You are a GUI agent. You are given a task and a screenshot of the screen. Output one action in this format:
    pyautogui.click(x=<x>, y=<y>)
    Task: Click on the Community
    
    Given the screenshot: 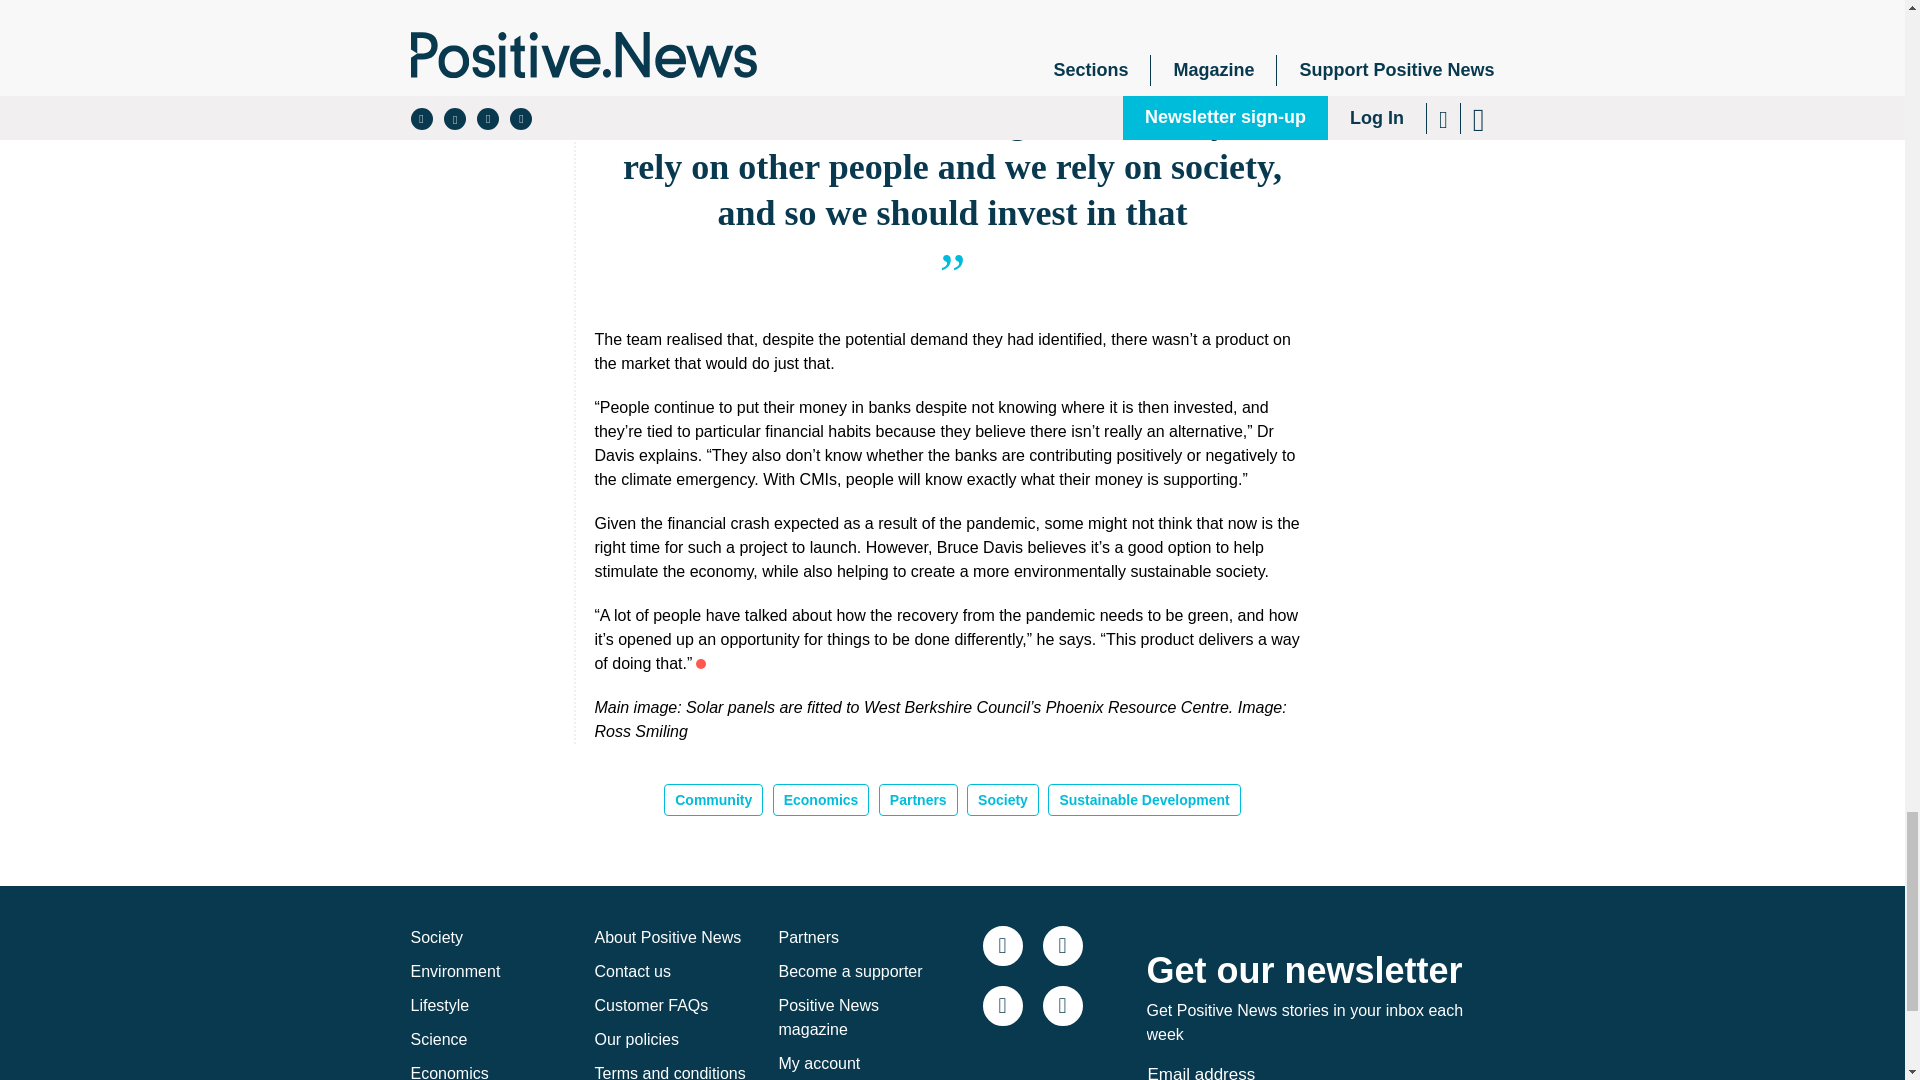 What is the action you would take?
    pyautogui.click(x=713, y=800)
    